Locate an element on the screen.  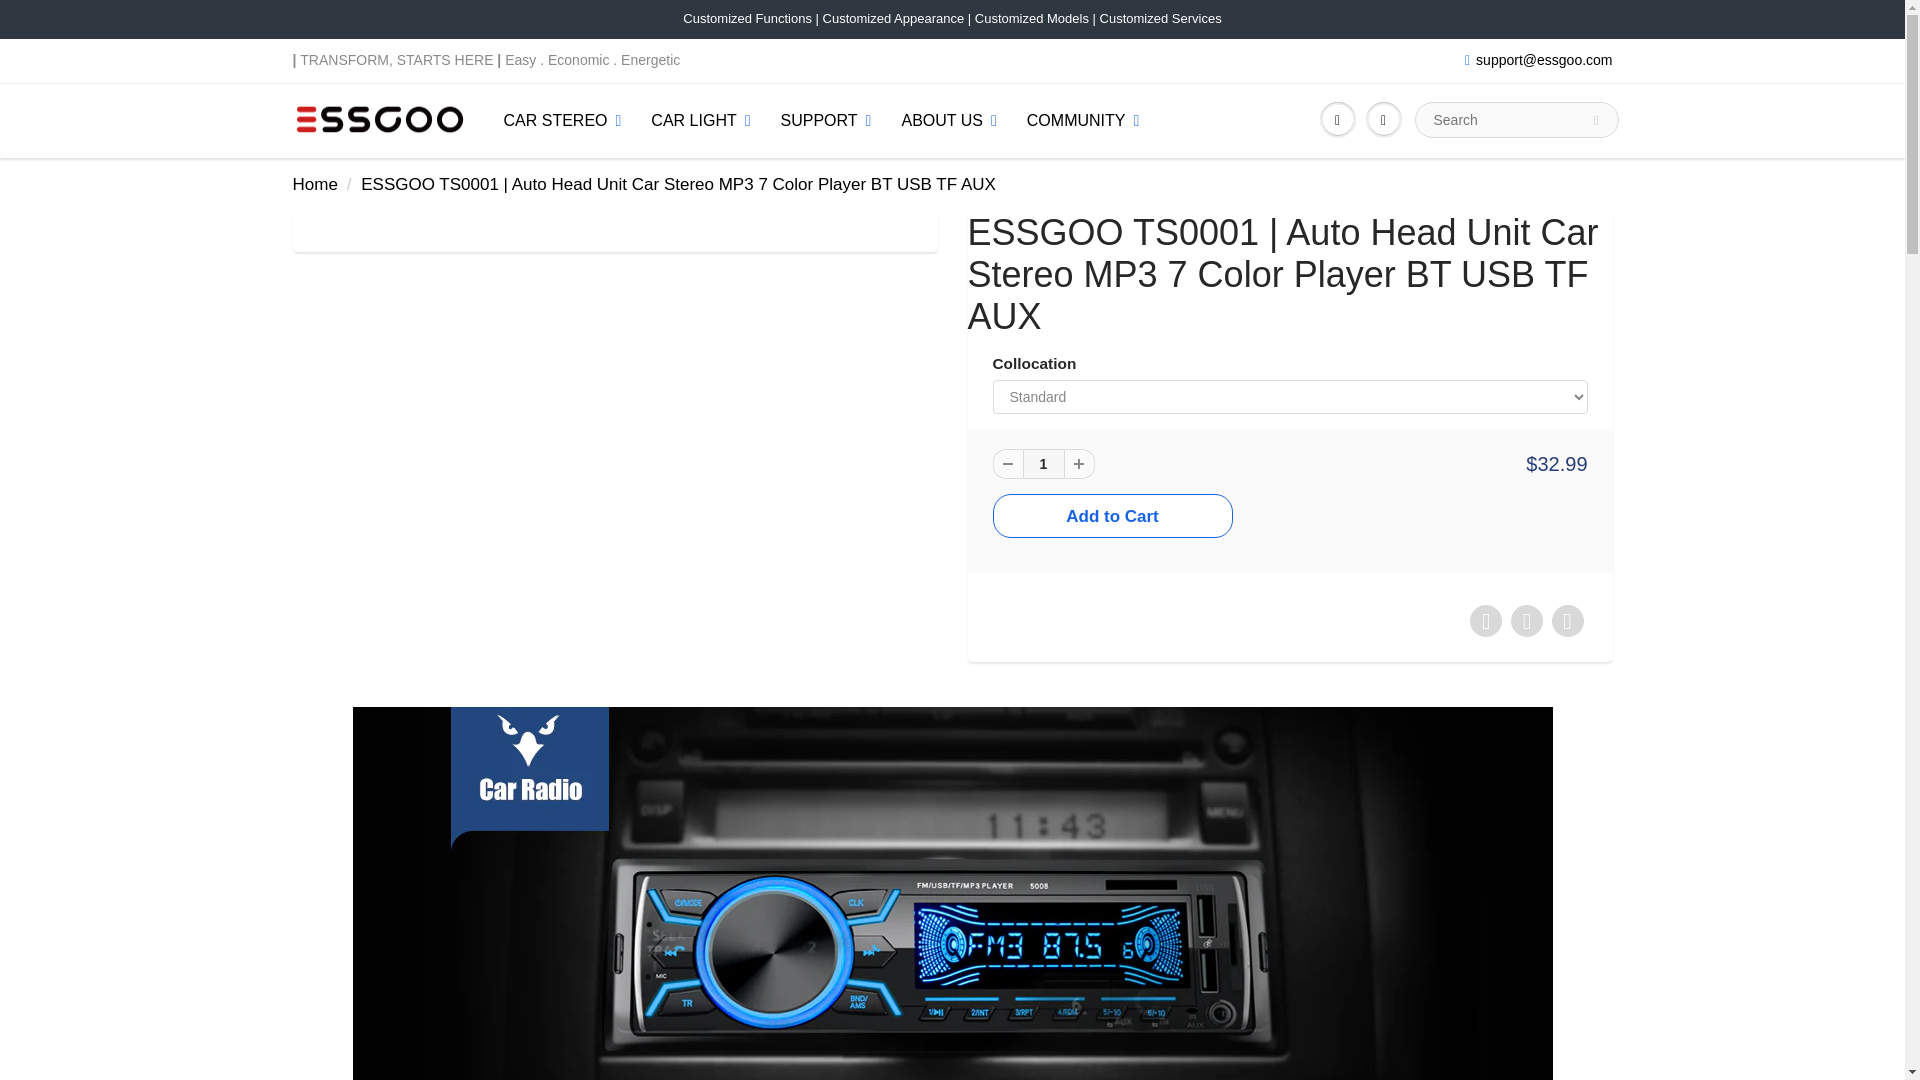
ABOUT US is located at coordinates (948, 120).